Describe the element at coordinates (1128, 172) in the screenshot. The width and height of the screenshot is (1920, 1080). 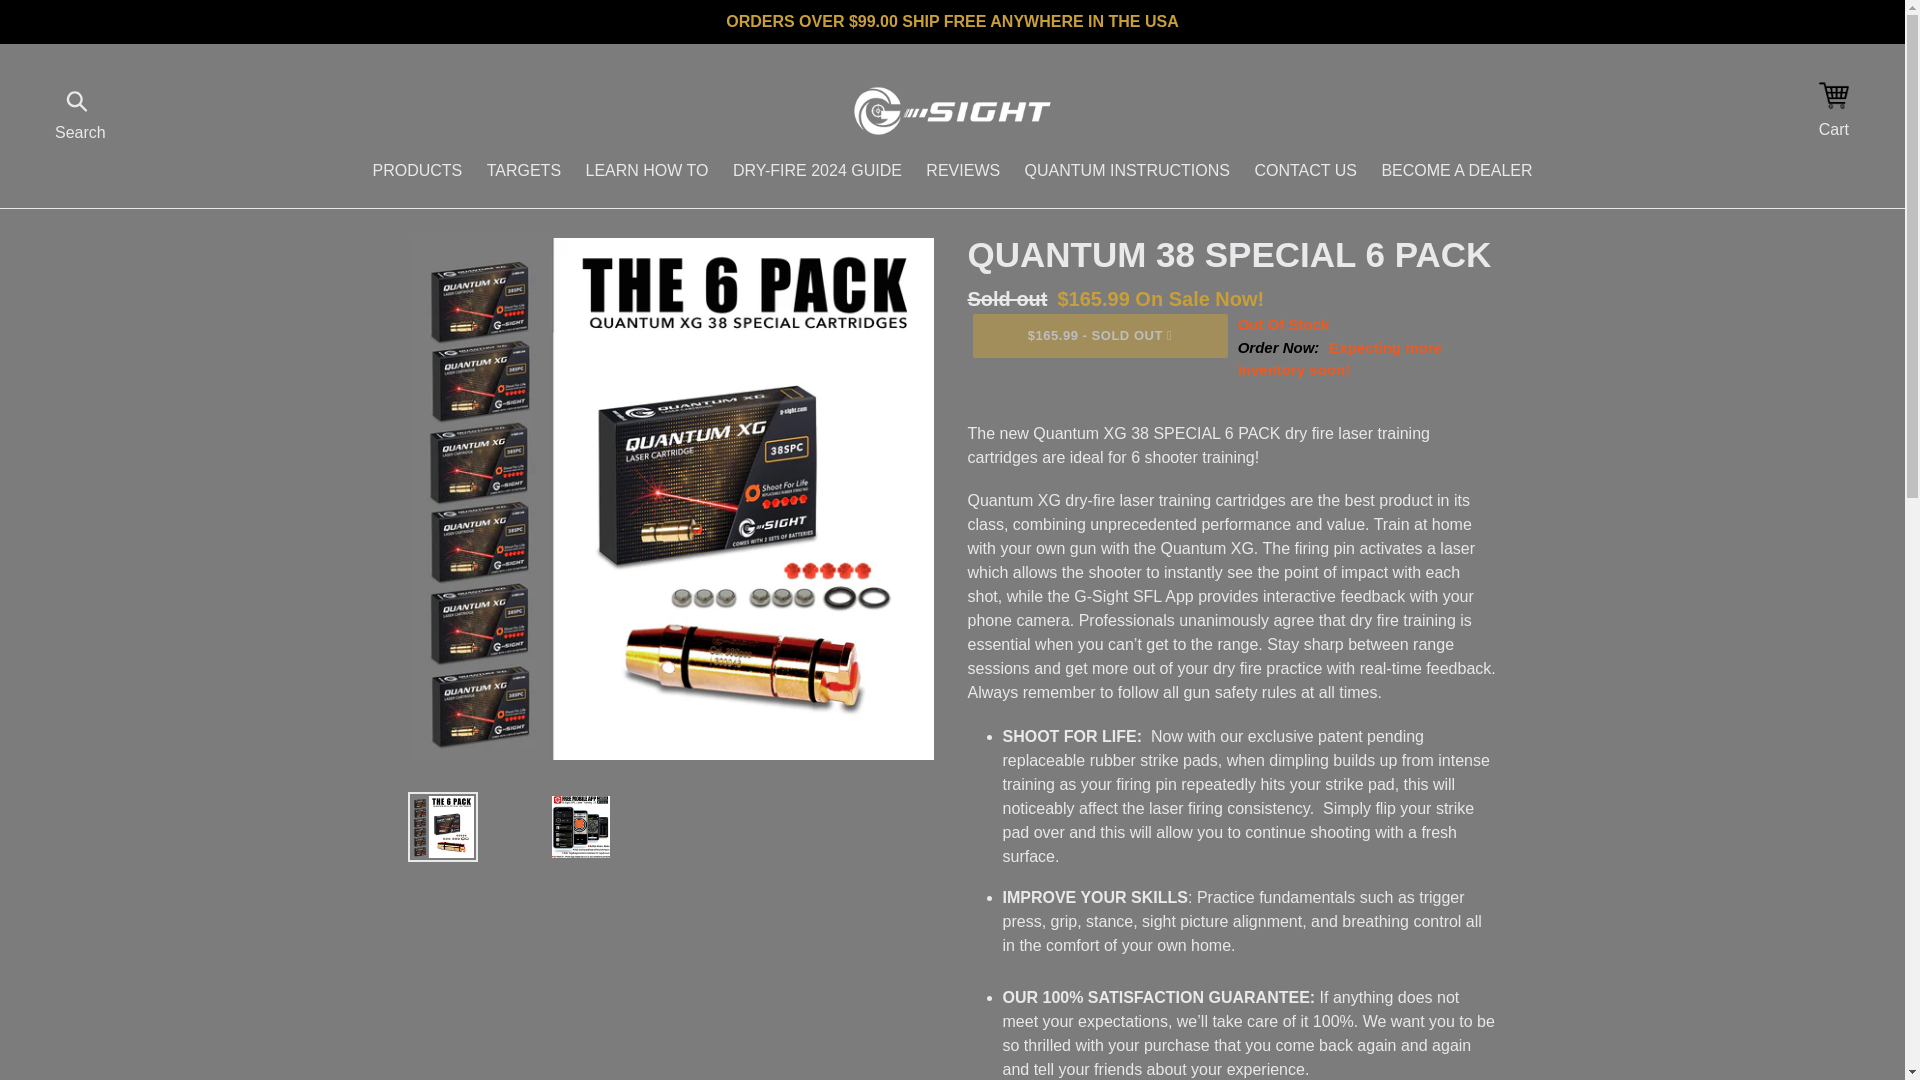
I see `QUANTUM INSTRUCTIONS` at that location.